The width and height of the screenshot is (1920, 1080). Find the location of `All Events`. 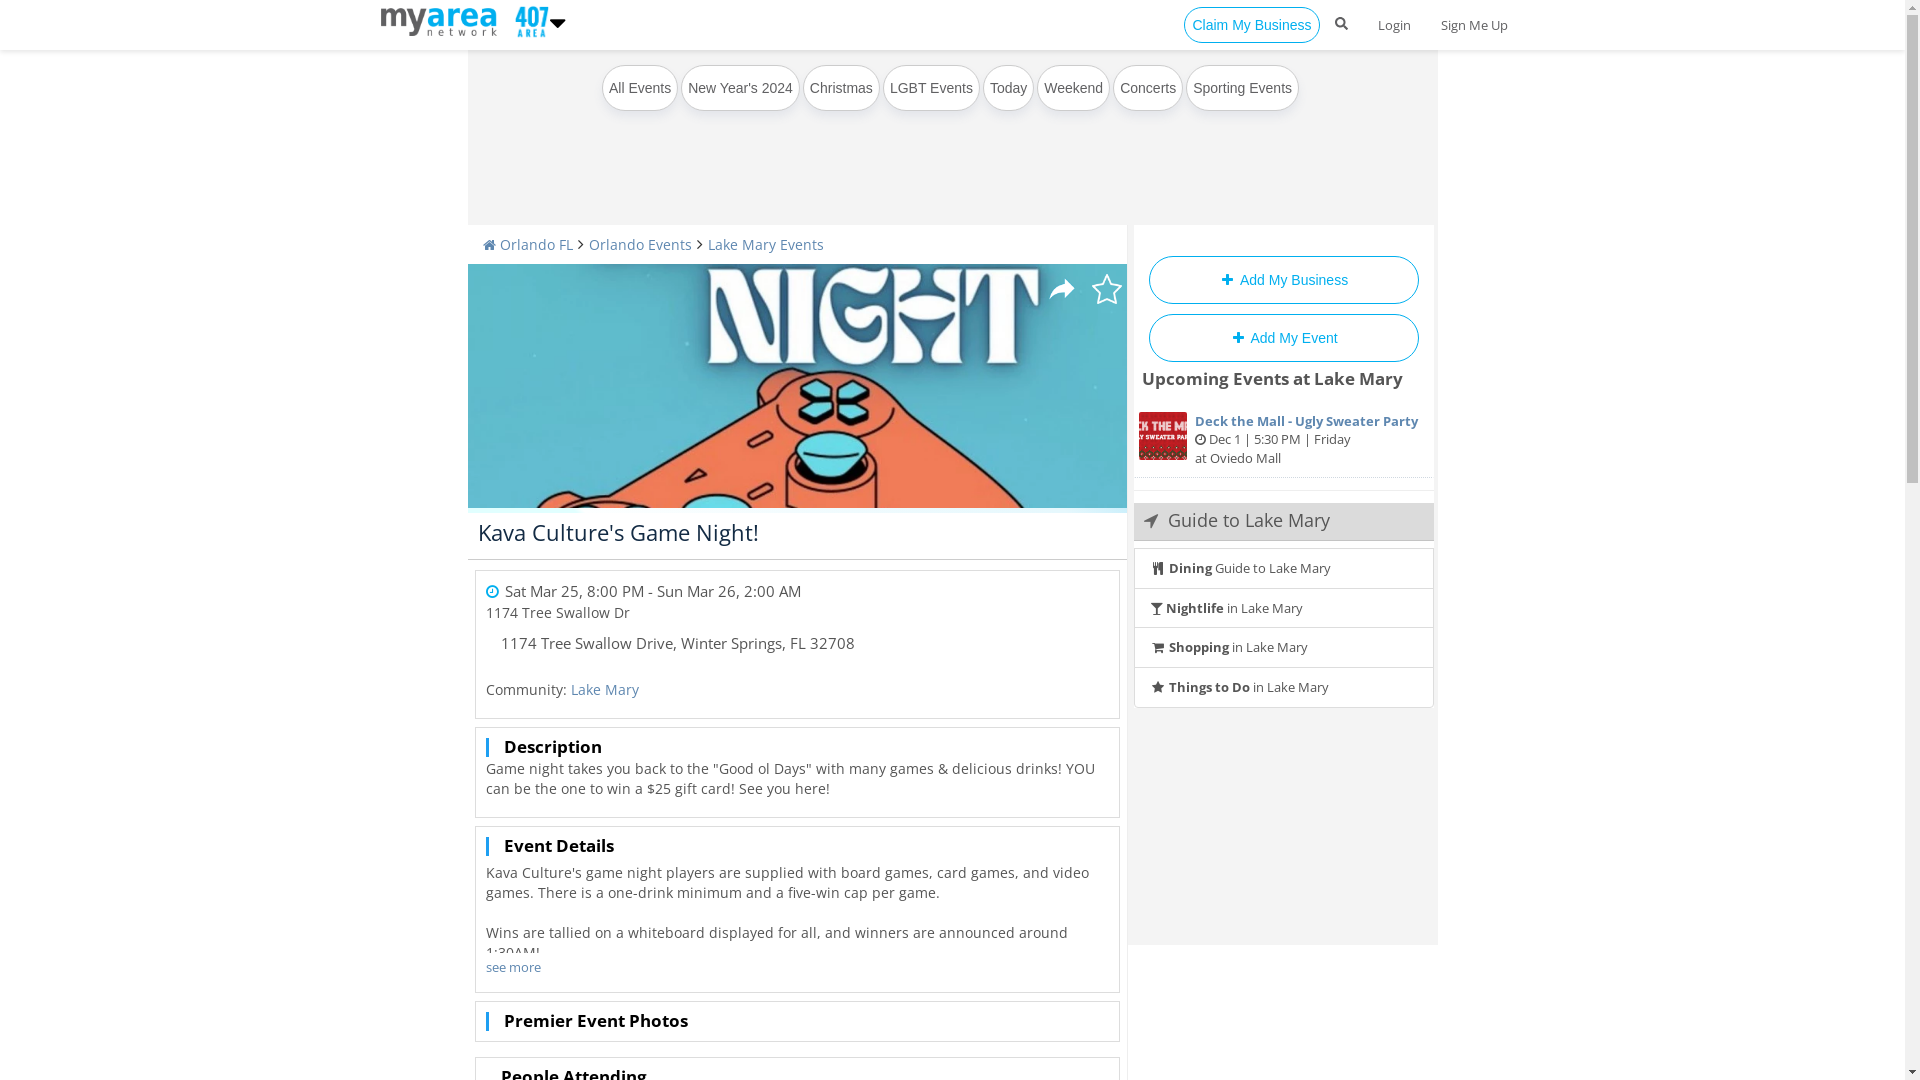

All Events is located at coordinates (640, 88).